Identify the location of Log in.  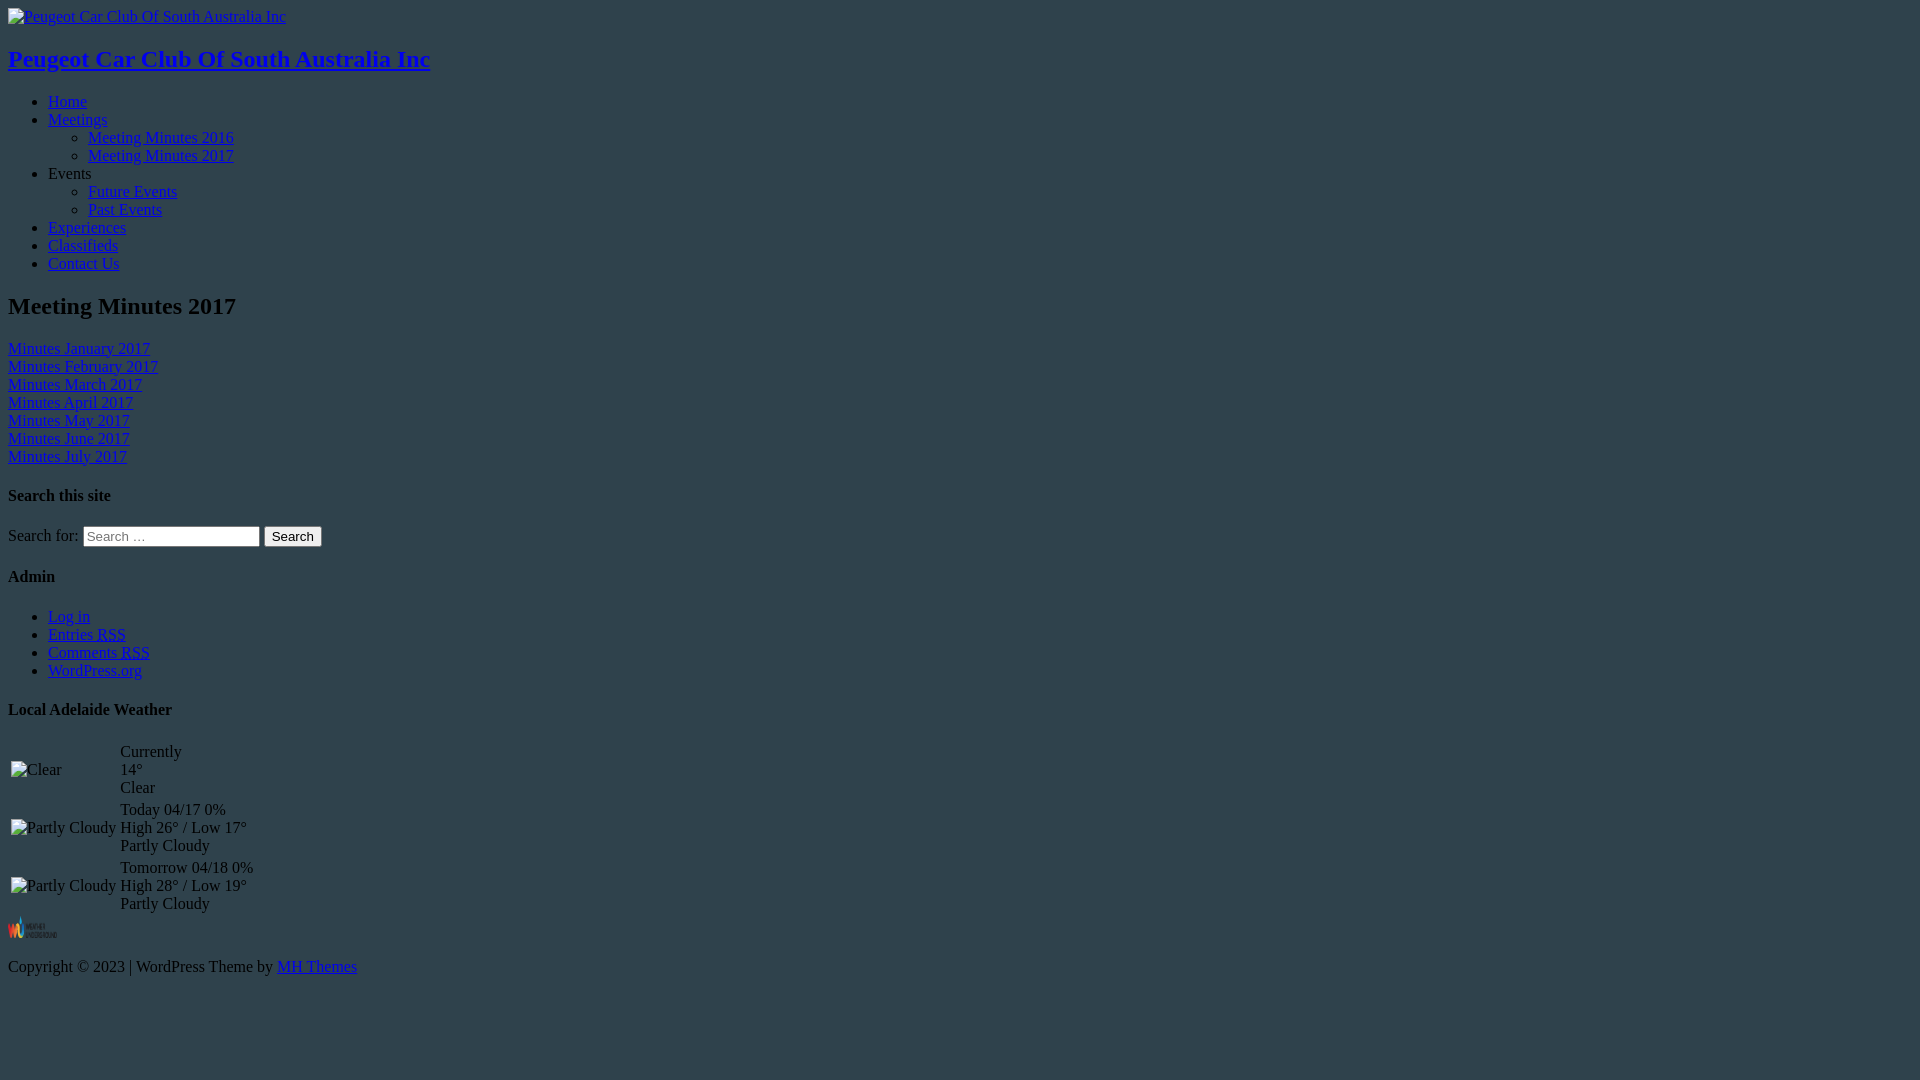
(69, 616).